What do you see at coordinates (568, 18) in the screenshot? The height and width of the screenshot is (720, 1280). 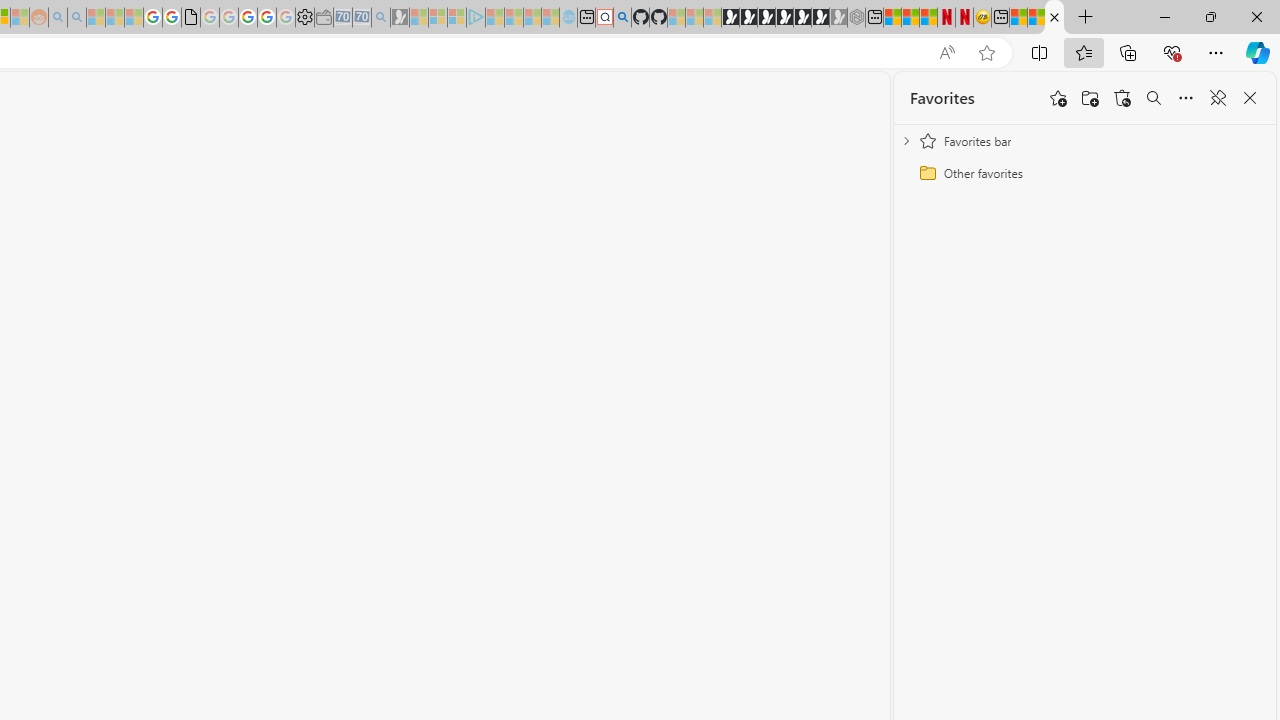 I see `Home | Sky Blue Bikes - Sky Blue Bikes - Sleeping` at bounding box center [568, 18].